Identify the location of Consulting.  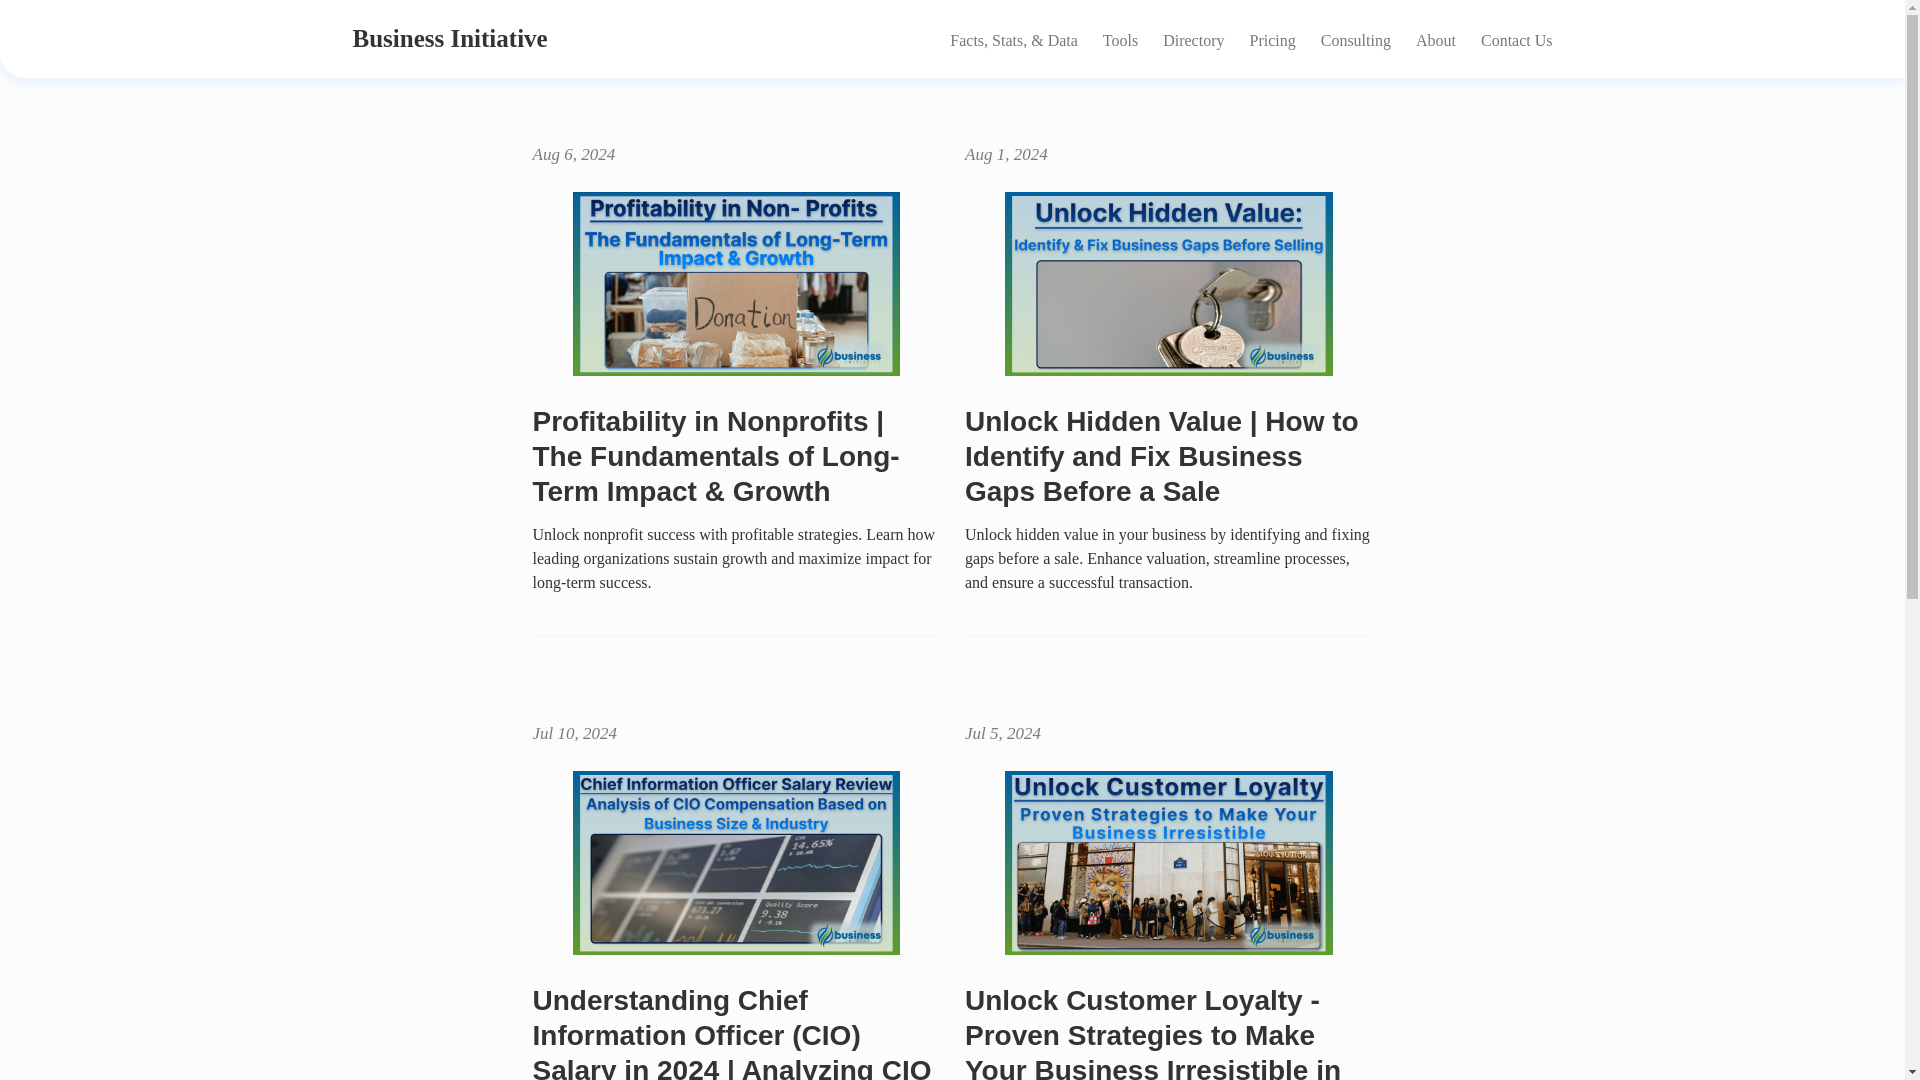
(1355, 24).